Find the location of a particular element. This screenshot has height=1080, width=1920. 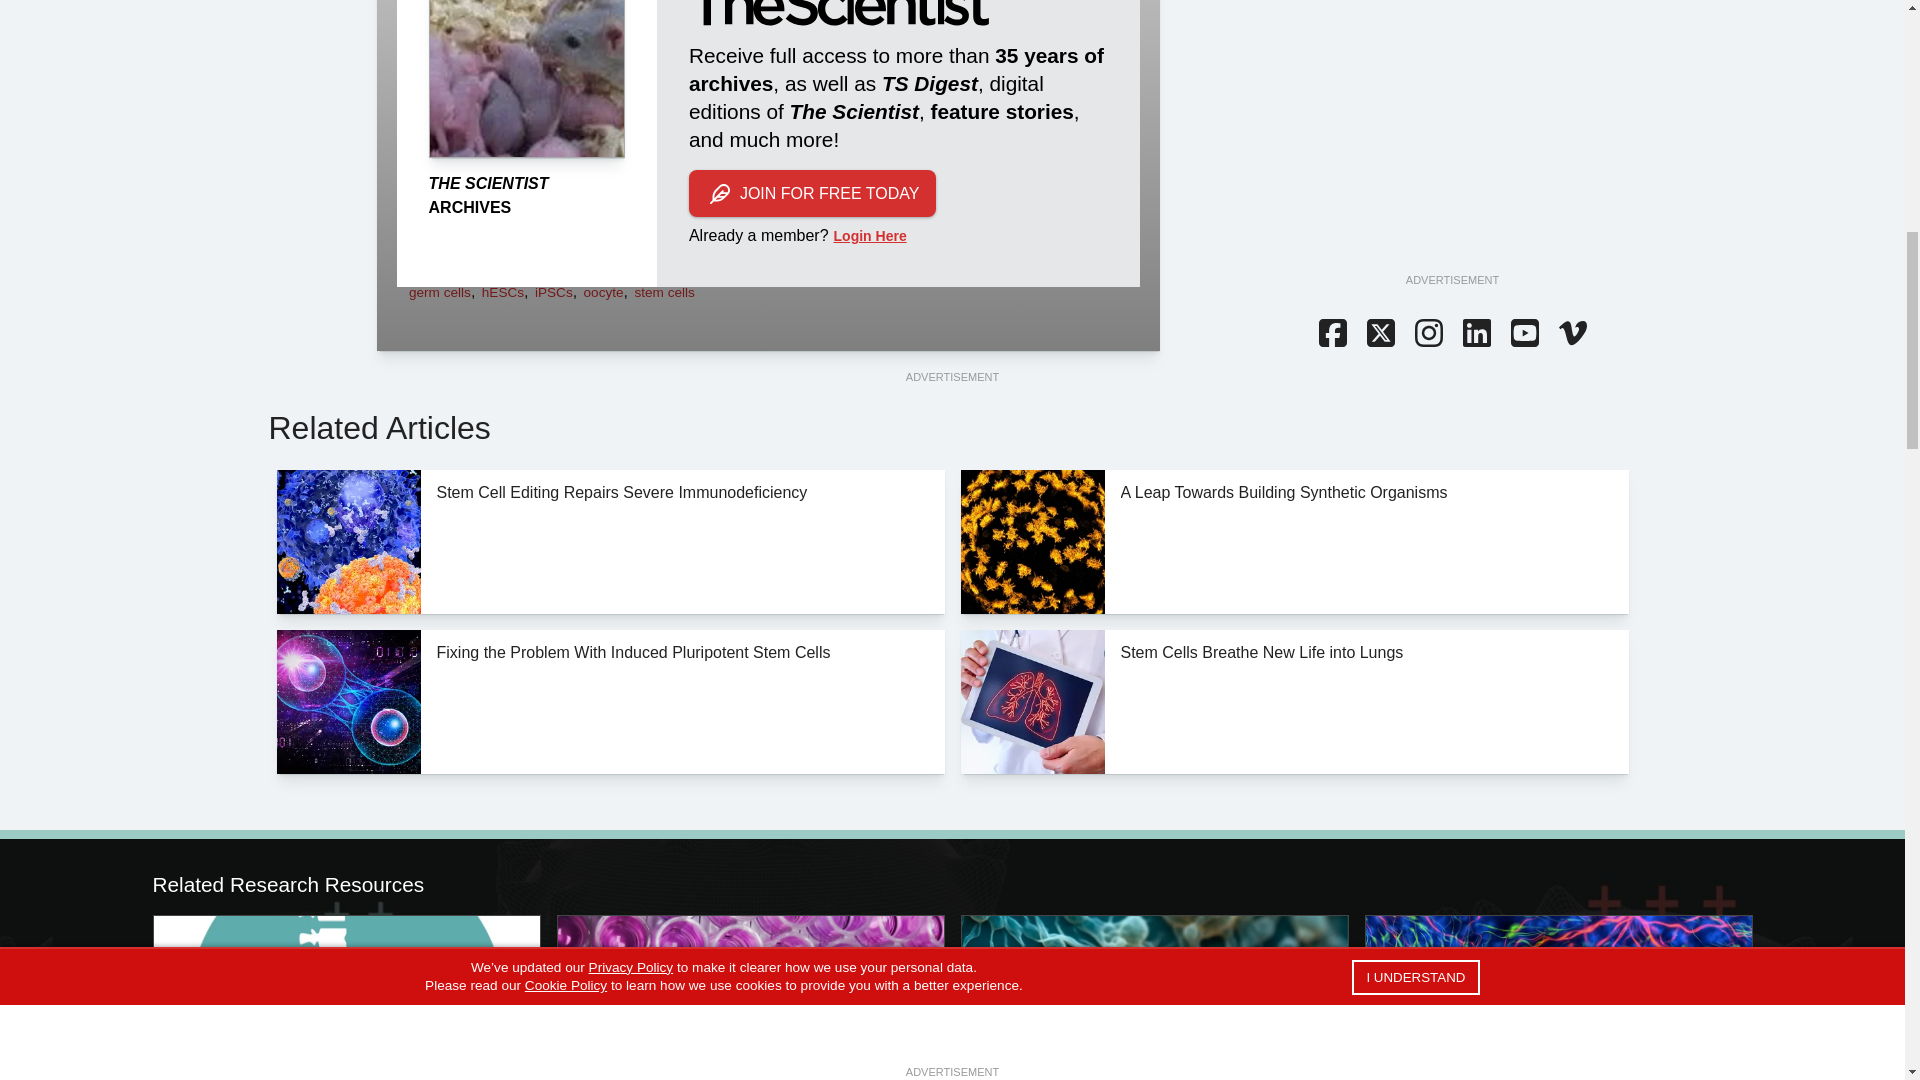

LinkedIn is located at coordinates (1475, 334).